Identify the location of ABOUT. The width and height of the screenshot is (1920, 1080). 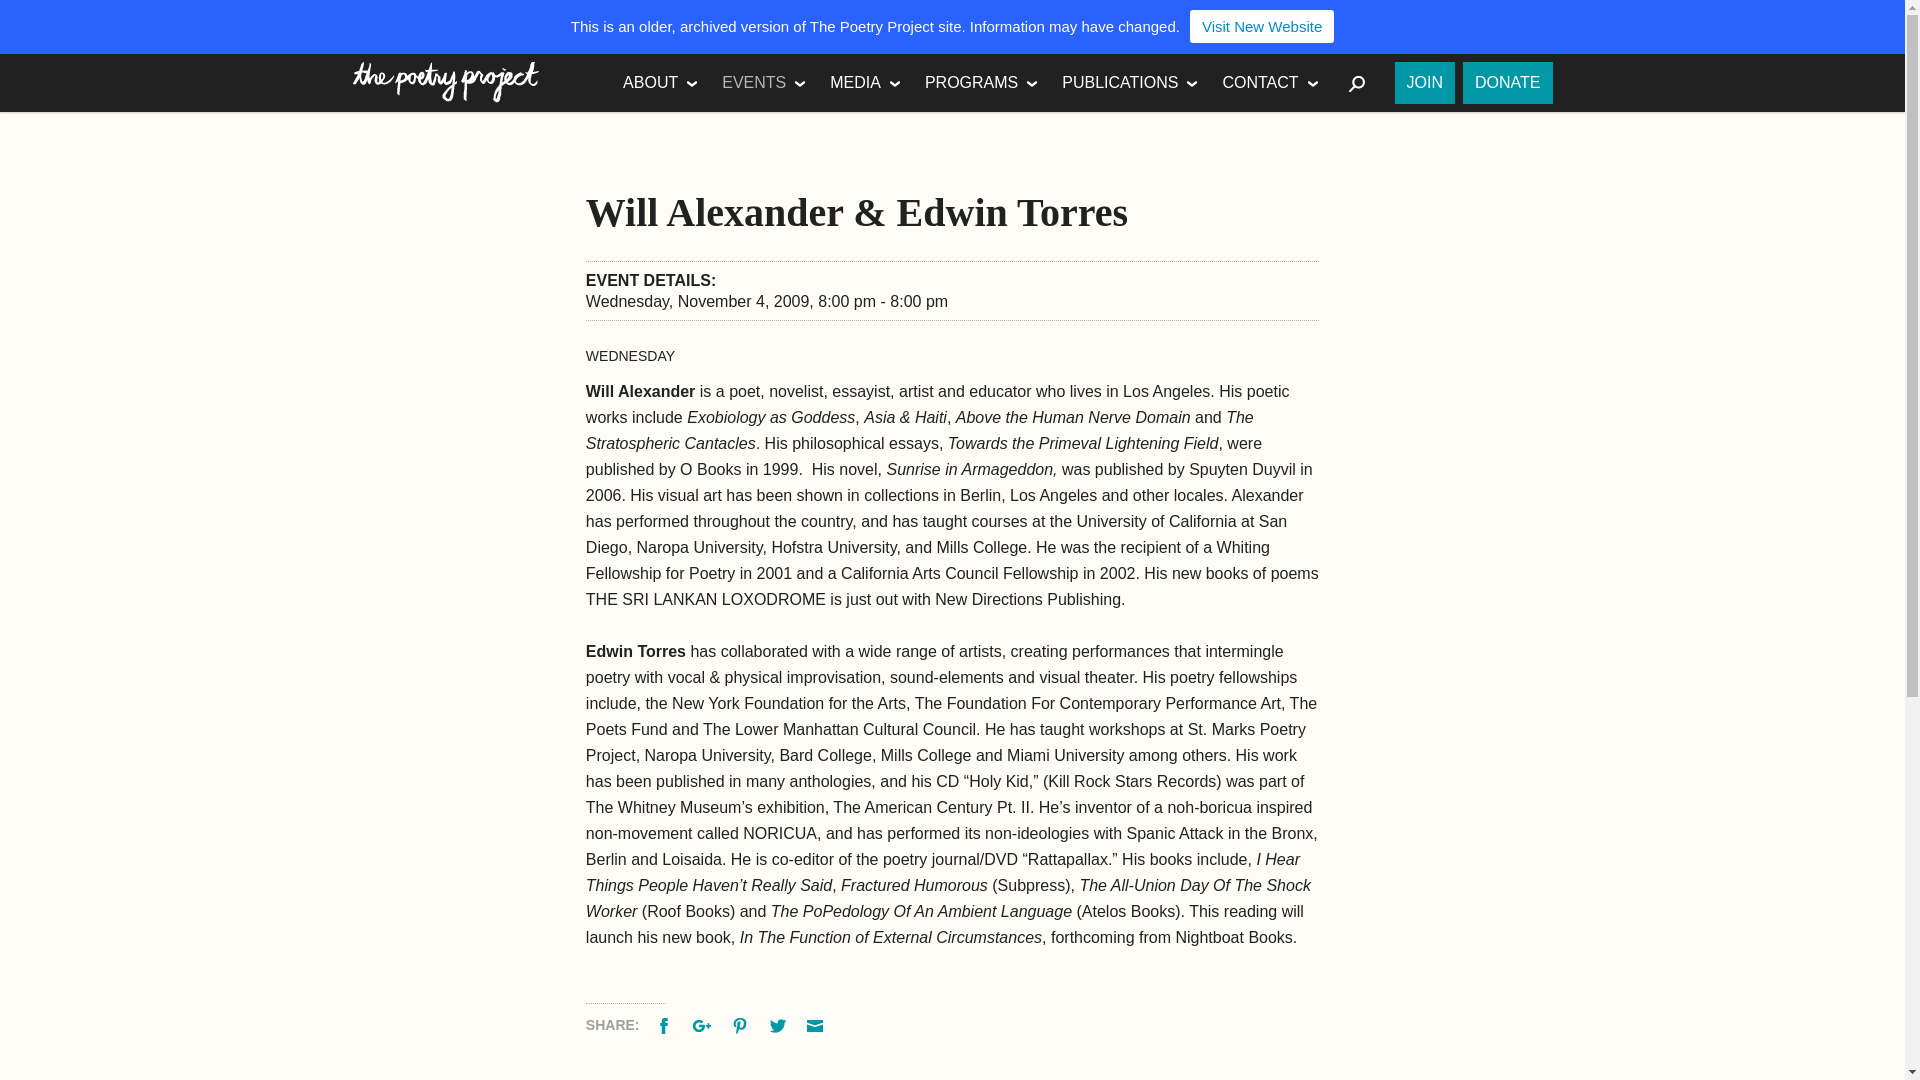
(660, 83).